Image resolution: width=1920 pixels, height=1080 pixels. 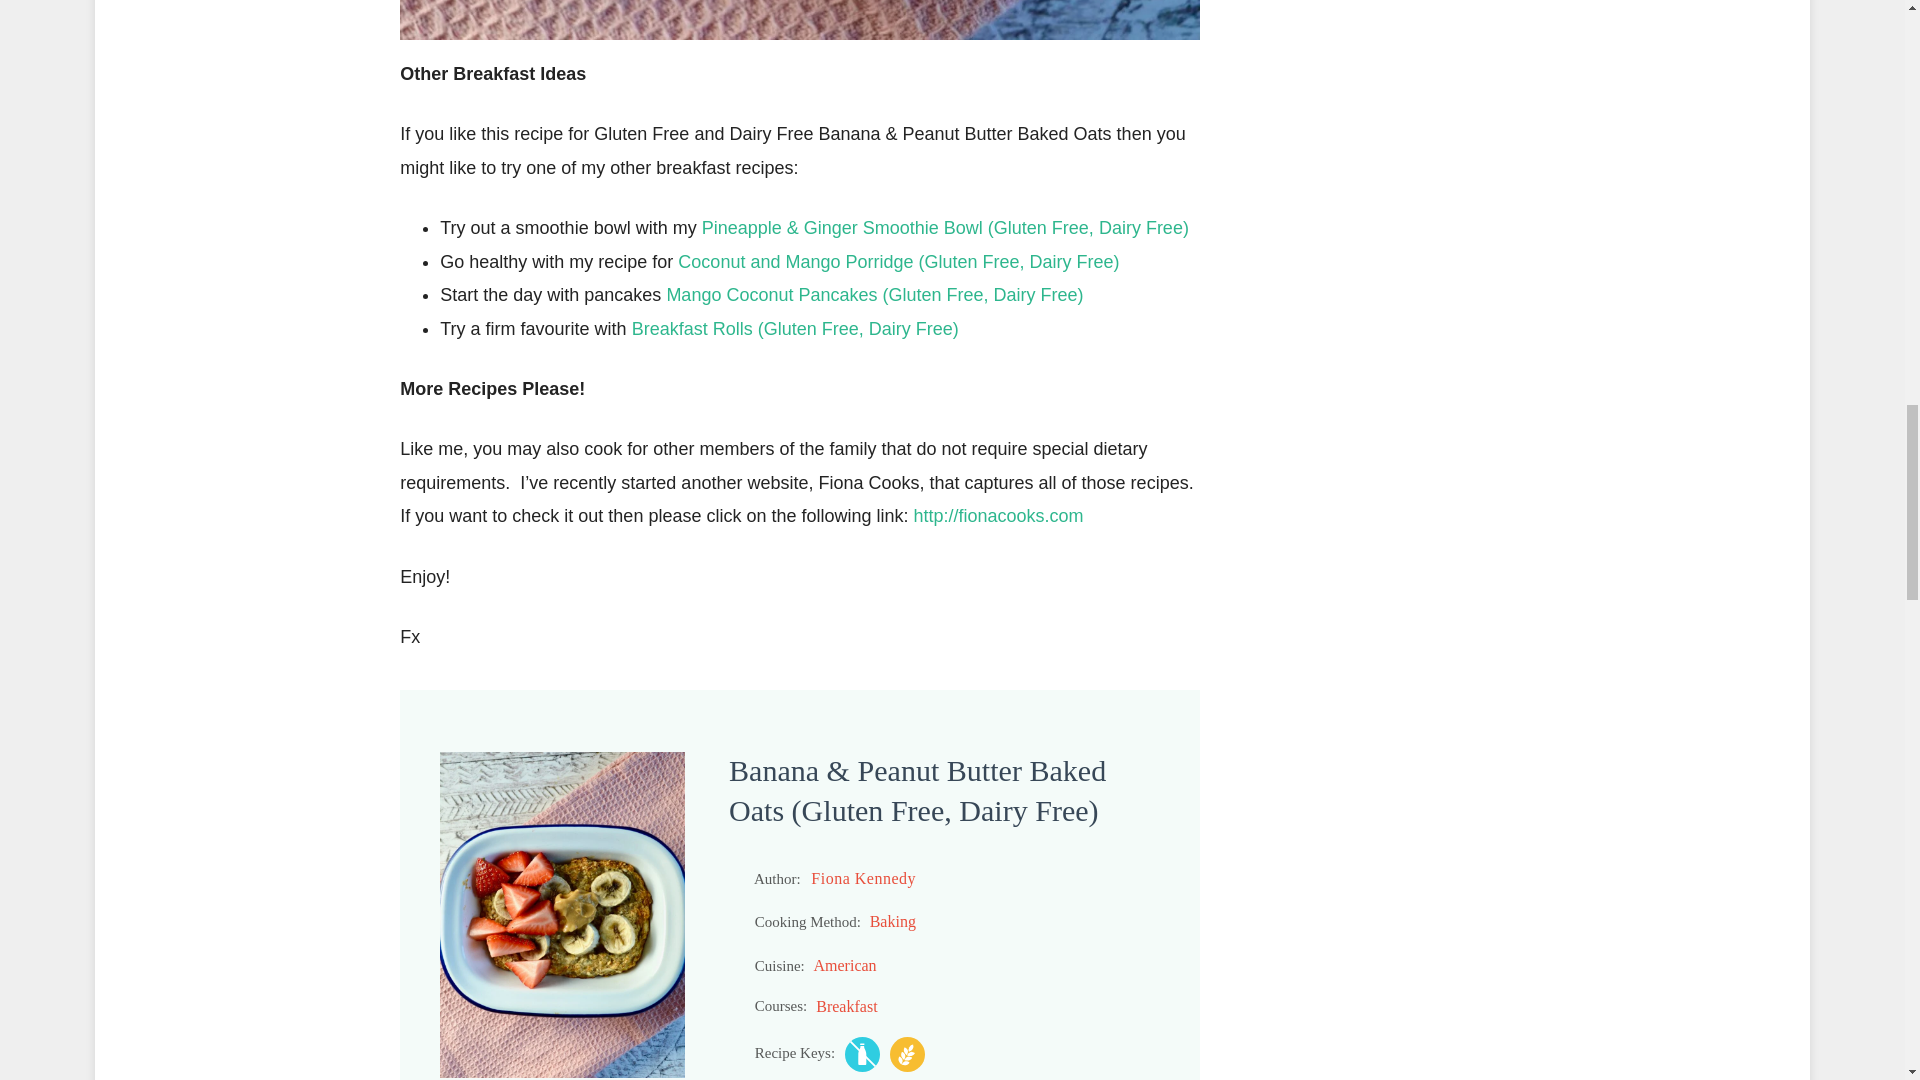 I want to click on dairy-free, so click(x=862, y=1054).